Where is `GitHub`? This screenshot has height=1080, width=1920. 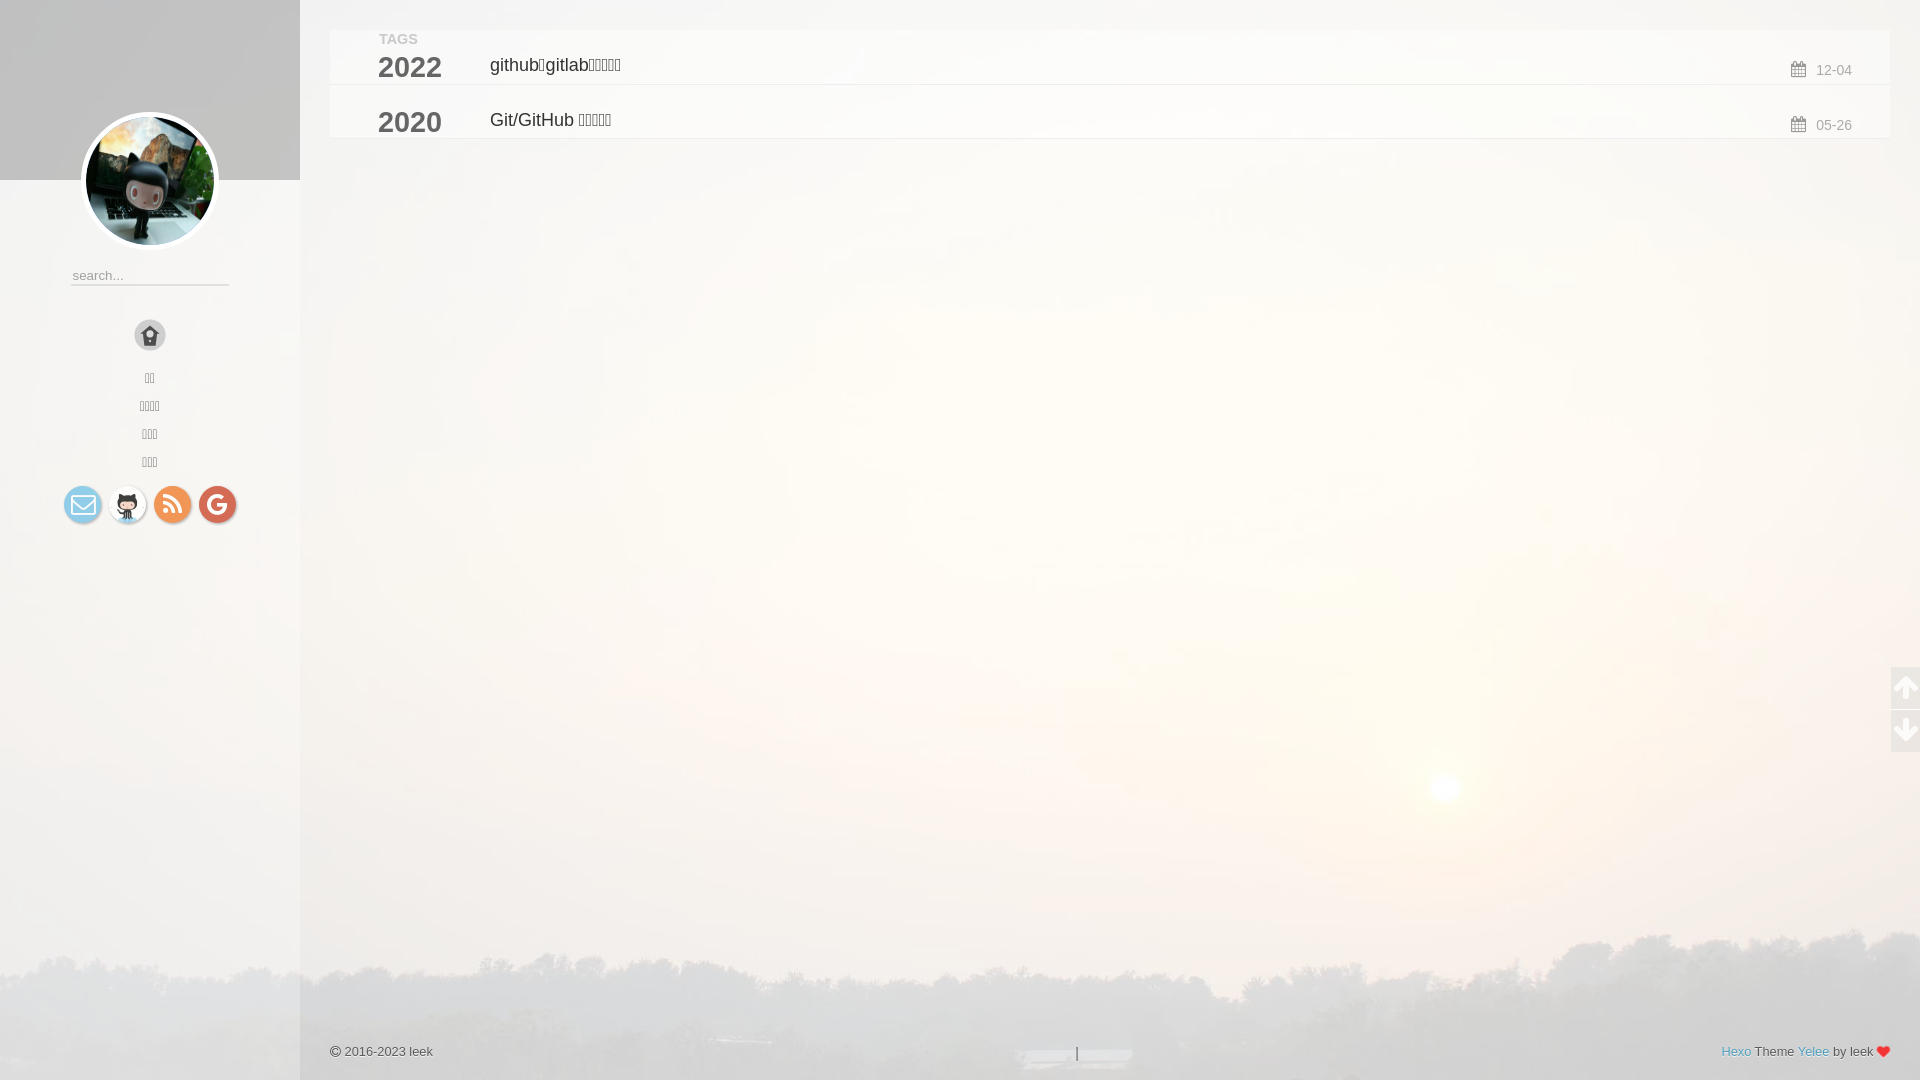 GitHub is located at coordinates (128, 504).